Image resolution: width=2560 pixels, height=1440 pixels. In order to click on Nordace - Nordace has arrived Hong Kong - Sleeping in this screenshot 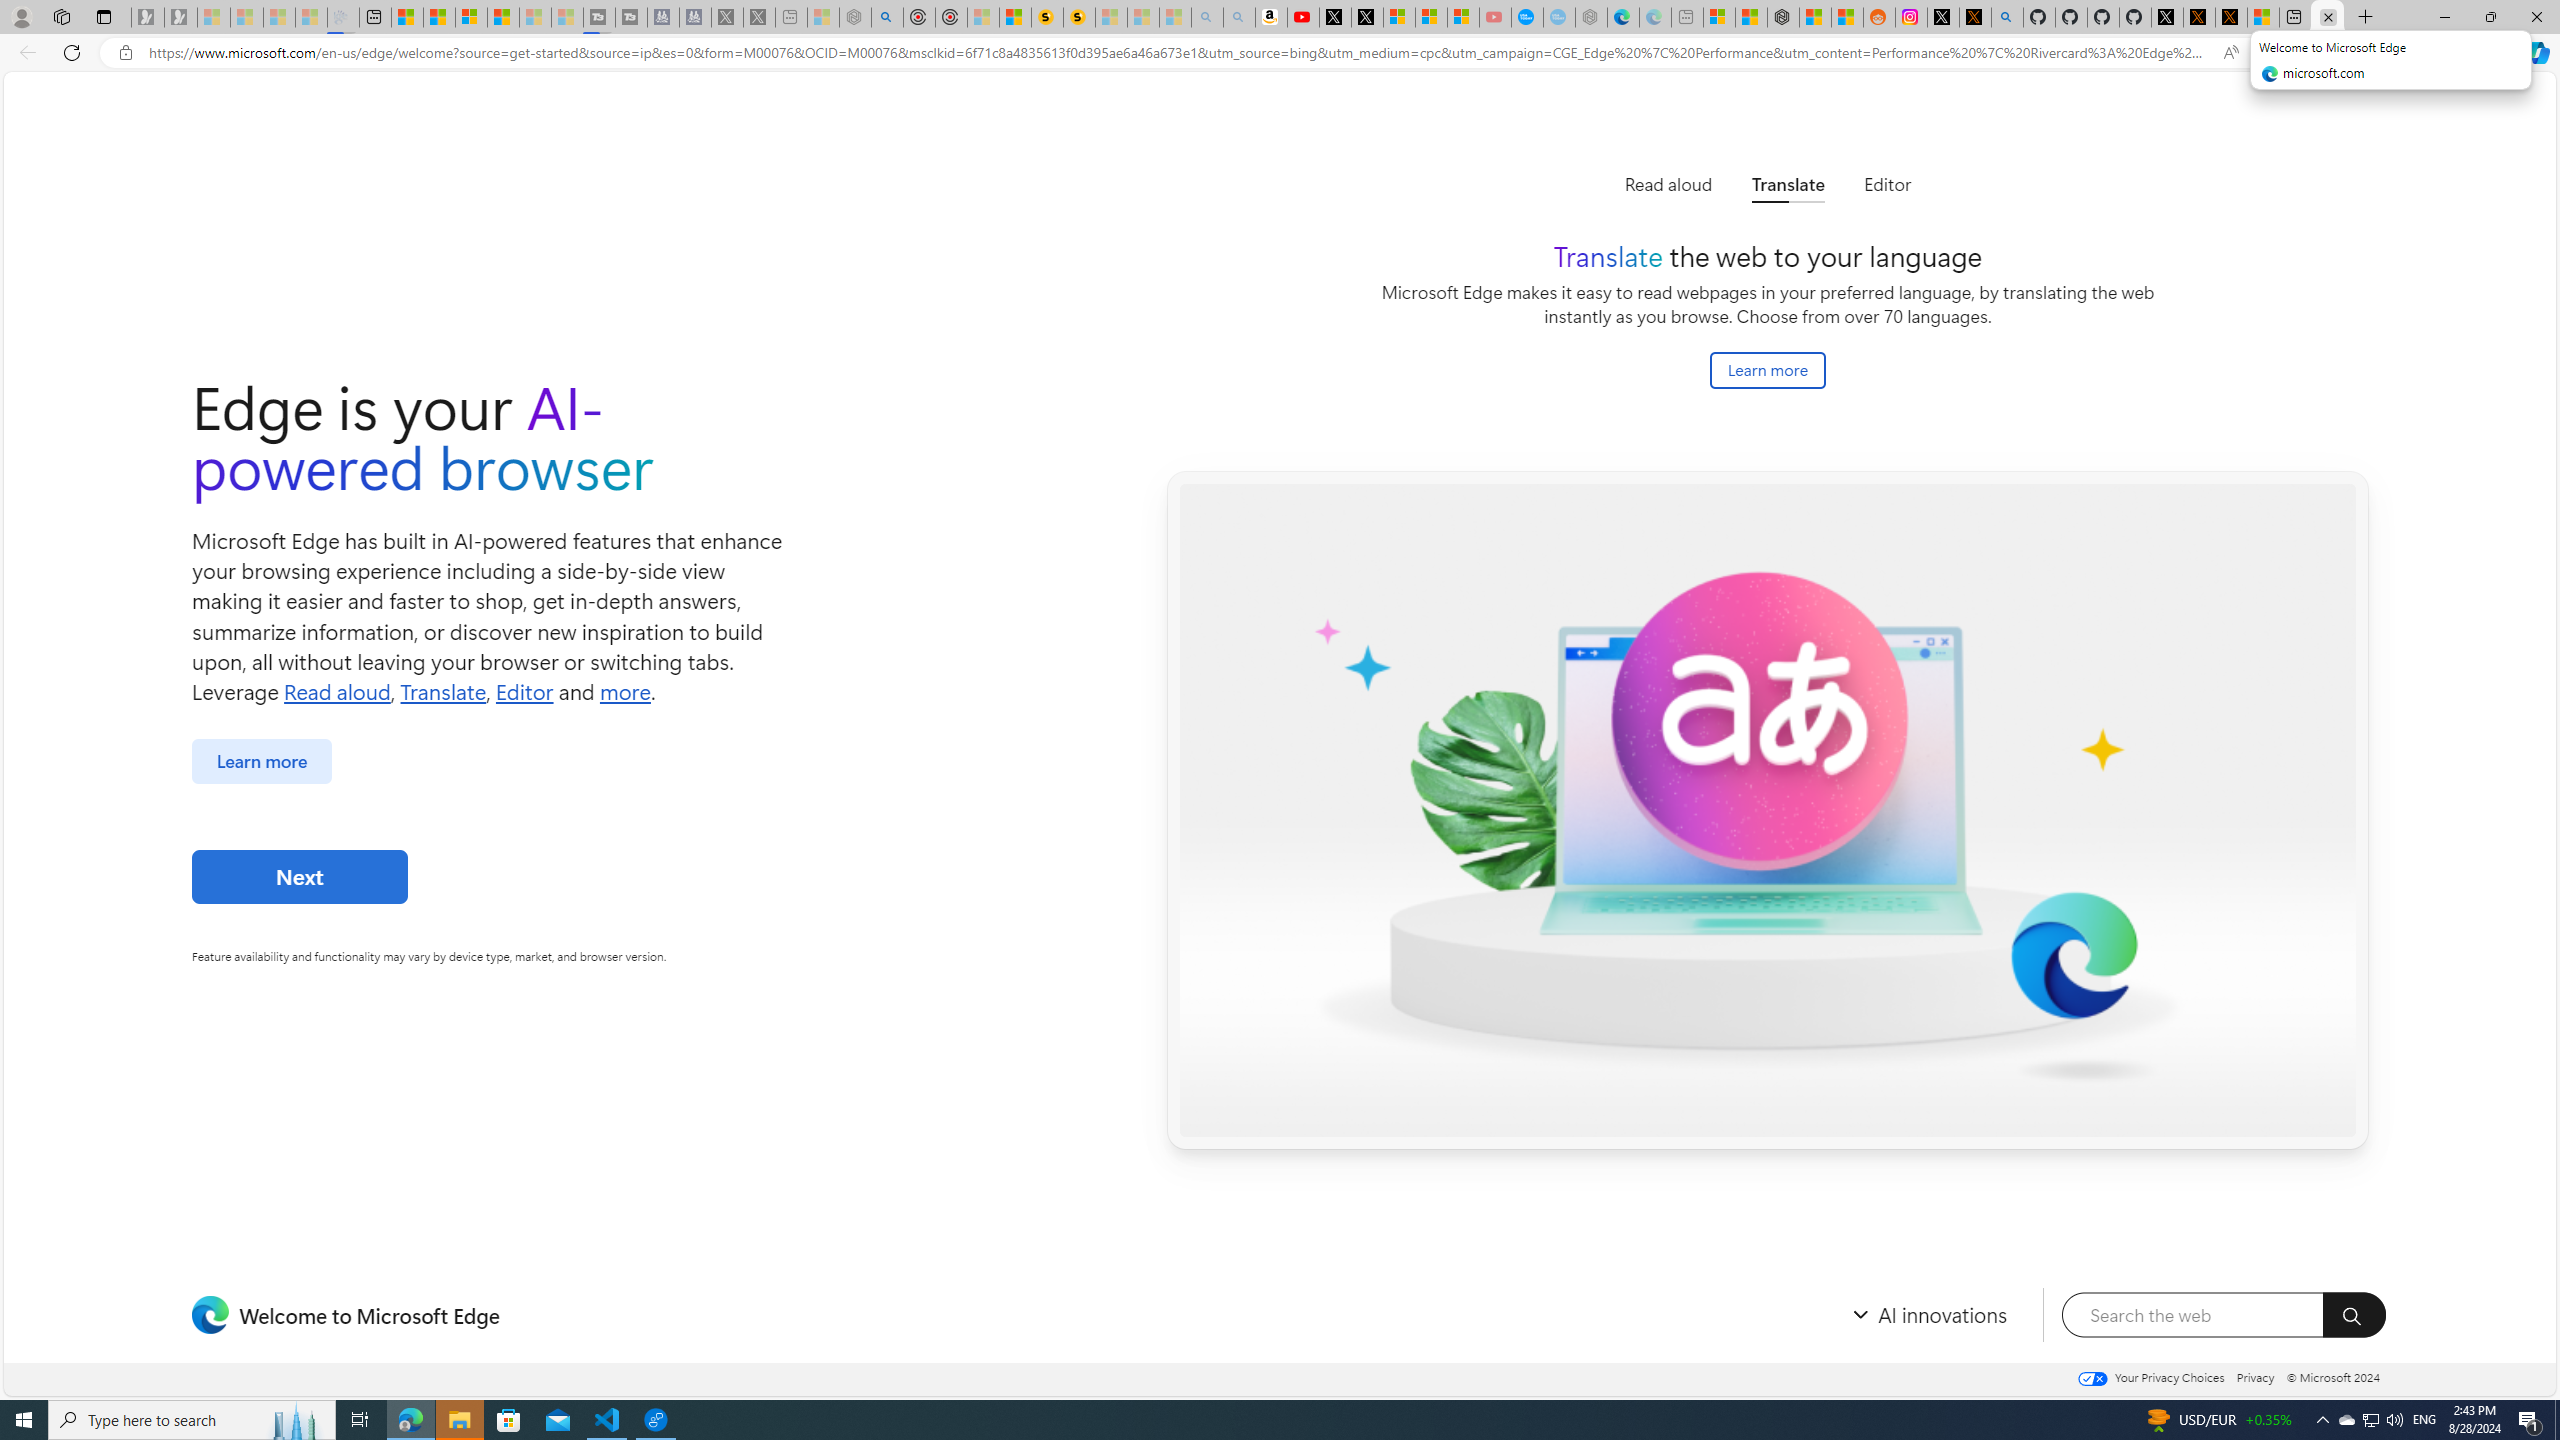, I will do `click(1590, 17)`.